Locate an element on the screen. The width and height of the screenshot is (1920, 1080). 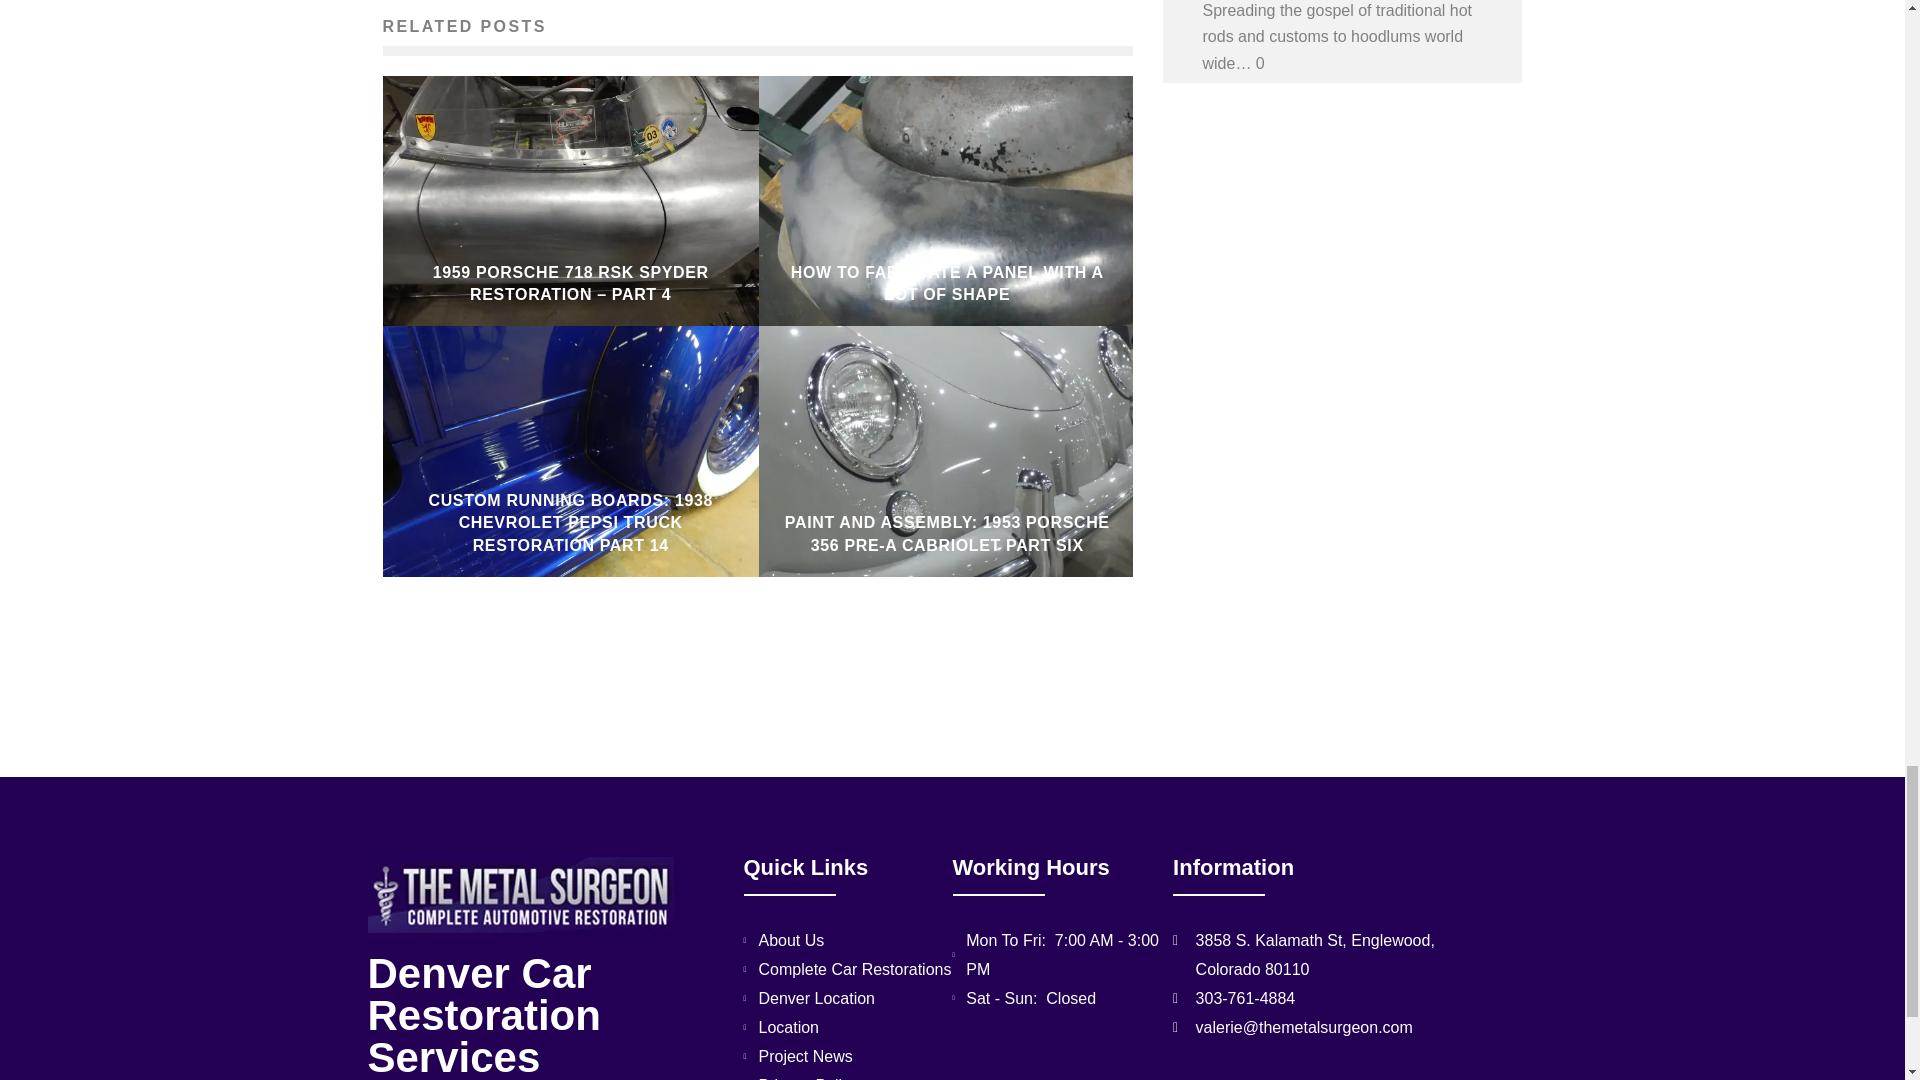
HOW TO FABRICATE A PANEL WITH A LOT OF SHAPE is located at coordinates (948, 283).